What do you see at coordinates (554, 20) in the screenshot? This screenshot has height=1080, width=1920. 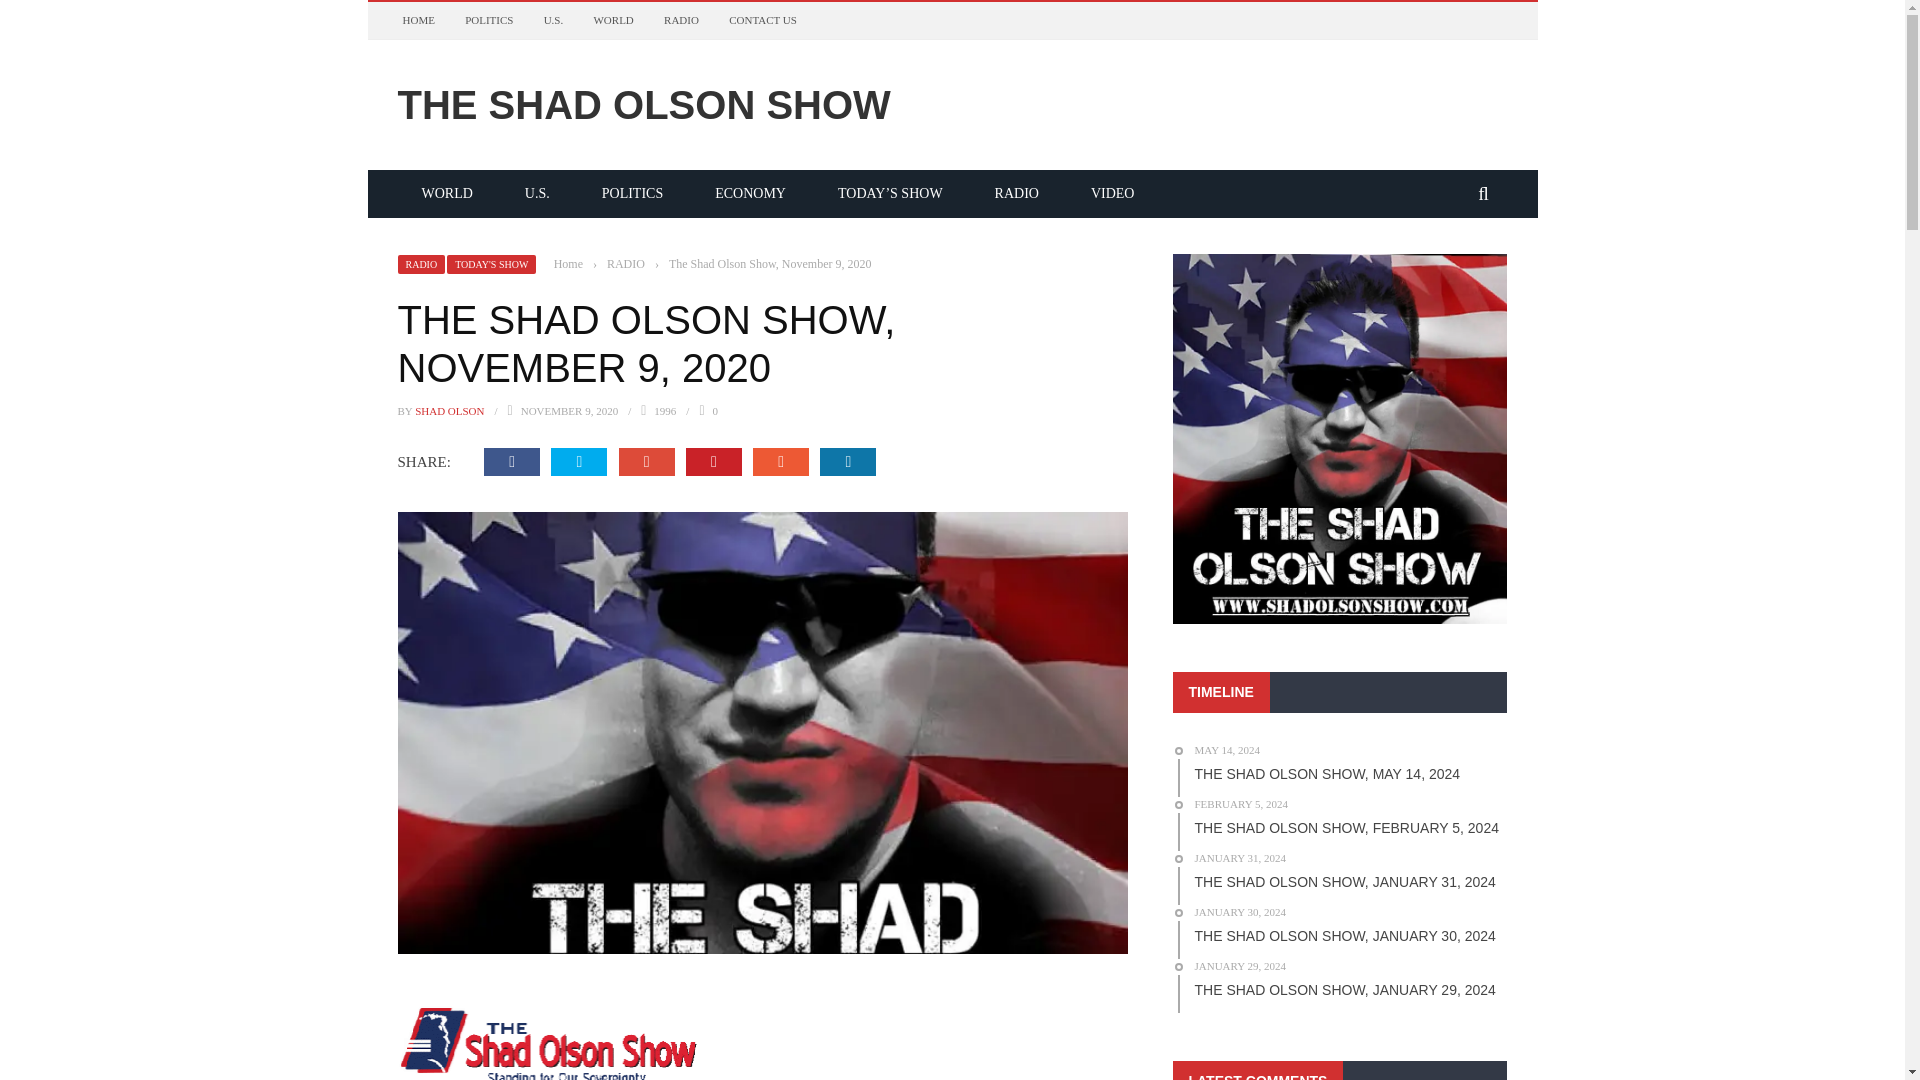 I see `U.S.` at bounding box center [554, 20].